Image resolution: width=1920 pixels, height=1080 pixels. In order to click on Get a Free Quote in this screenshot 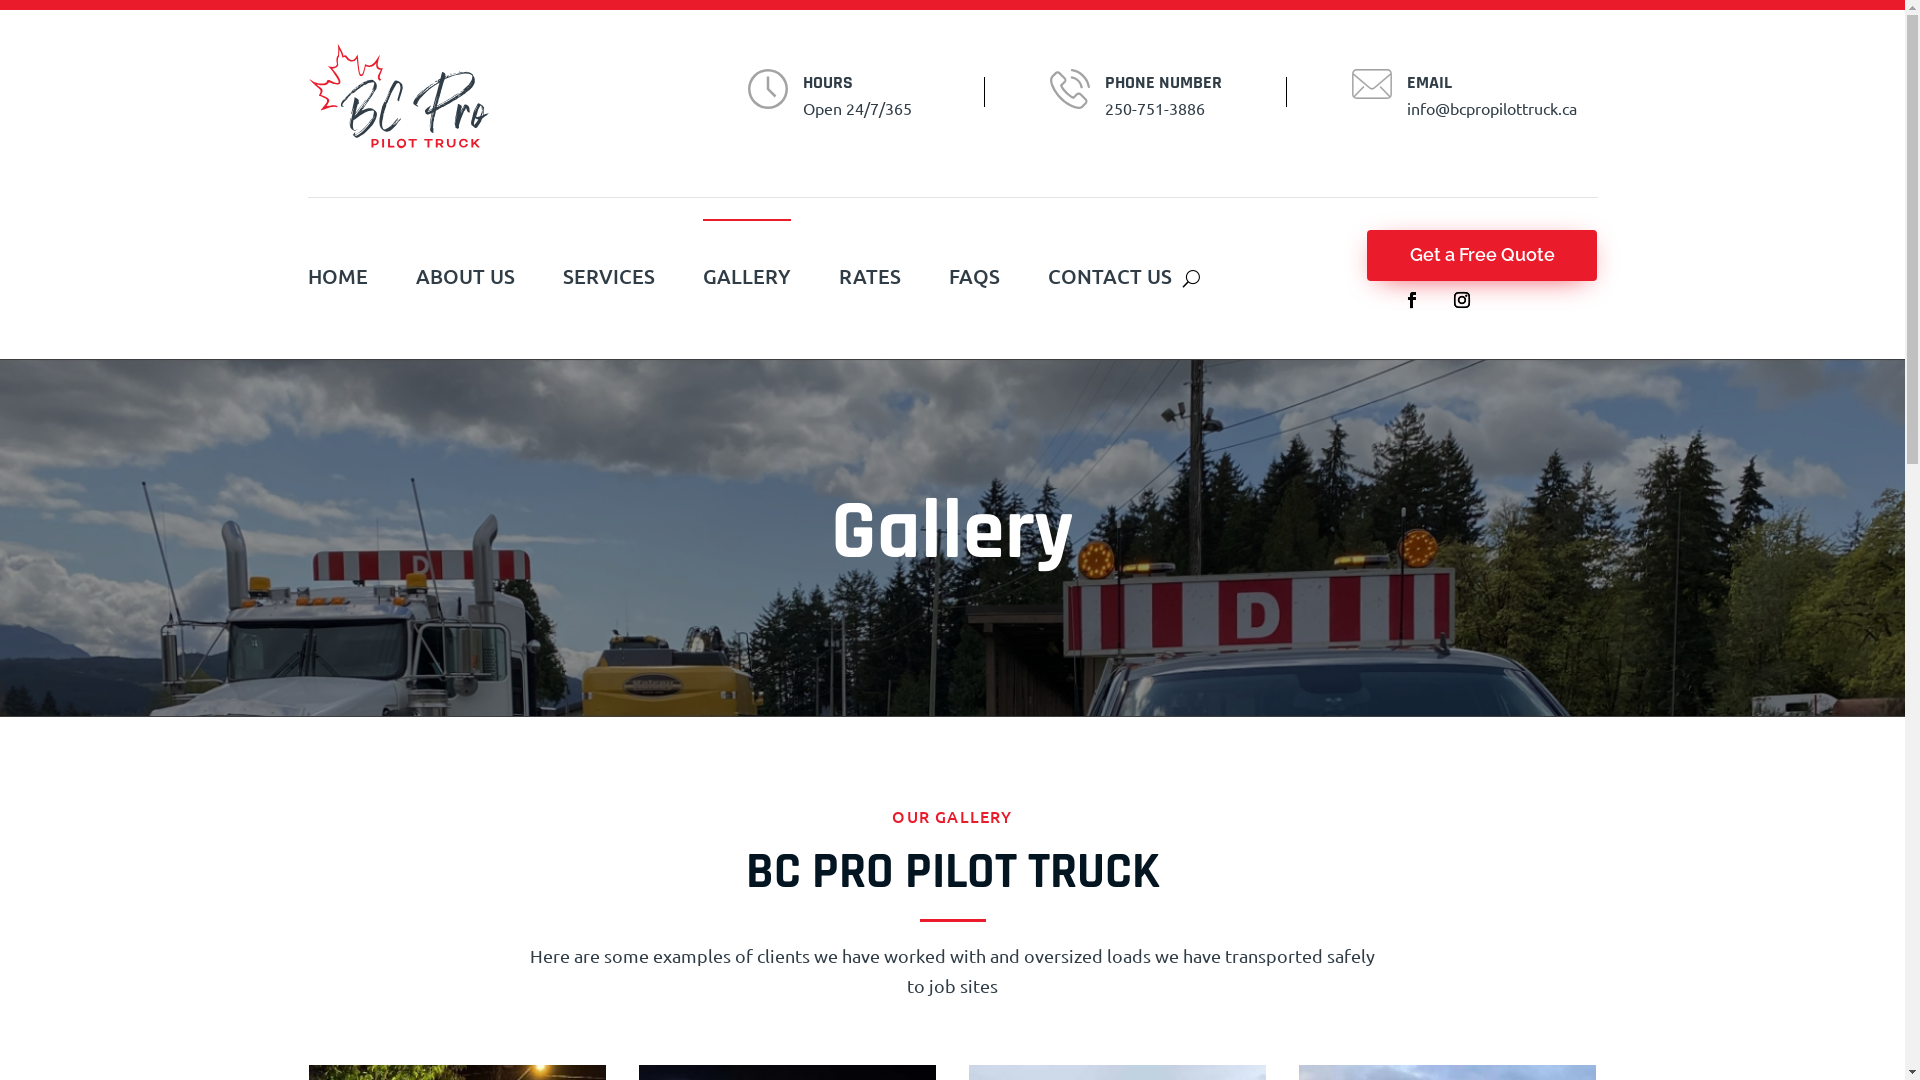, I will do `click(1482, 256)`.